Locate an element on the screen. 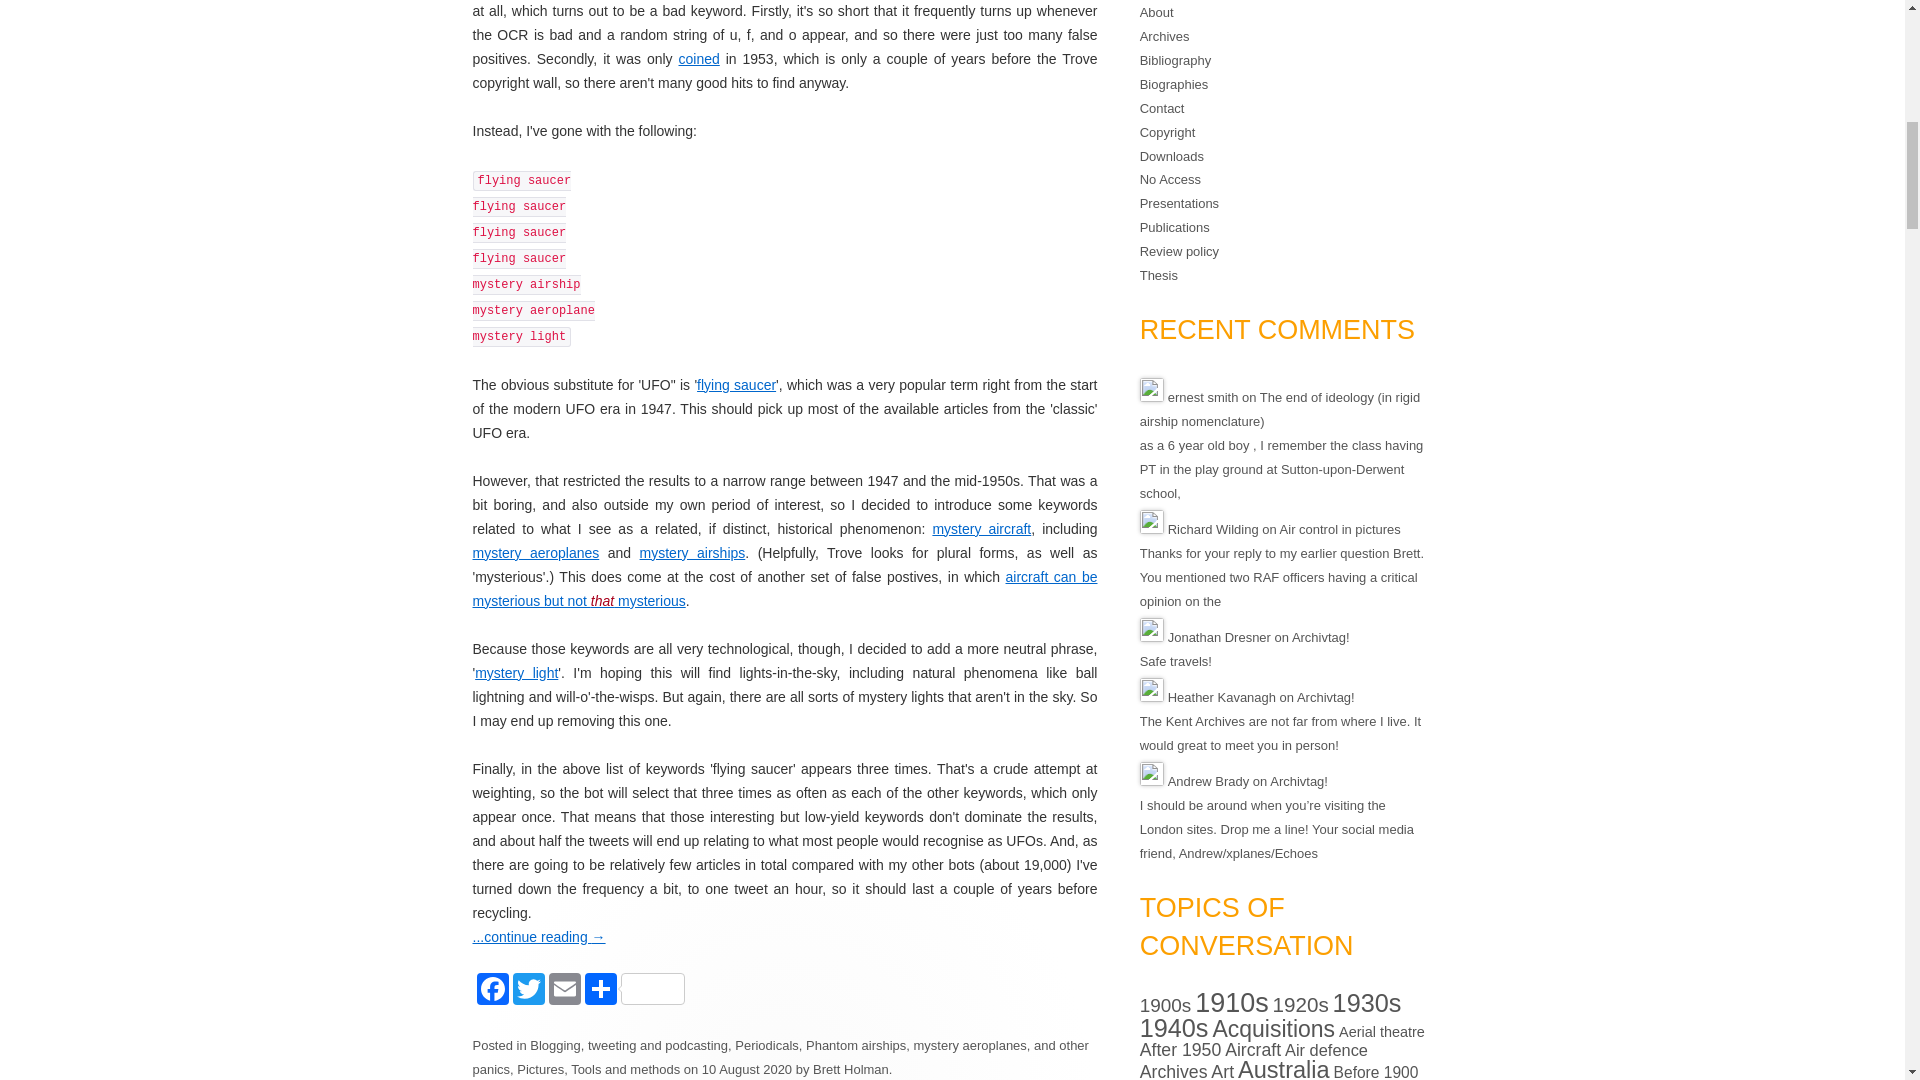 The height and width of the screenshot is (1080, 1920). Brett Holman is located at coordinates (850, 1068).